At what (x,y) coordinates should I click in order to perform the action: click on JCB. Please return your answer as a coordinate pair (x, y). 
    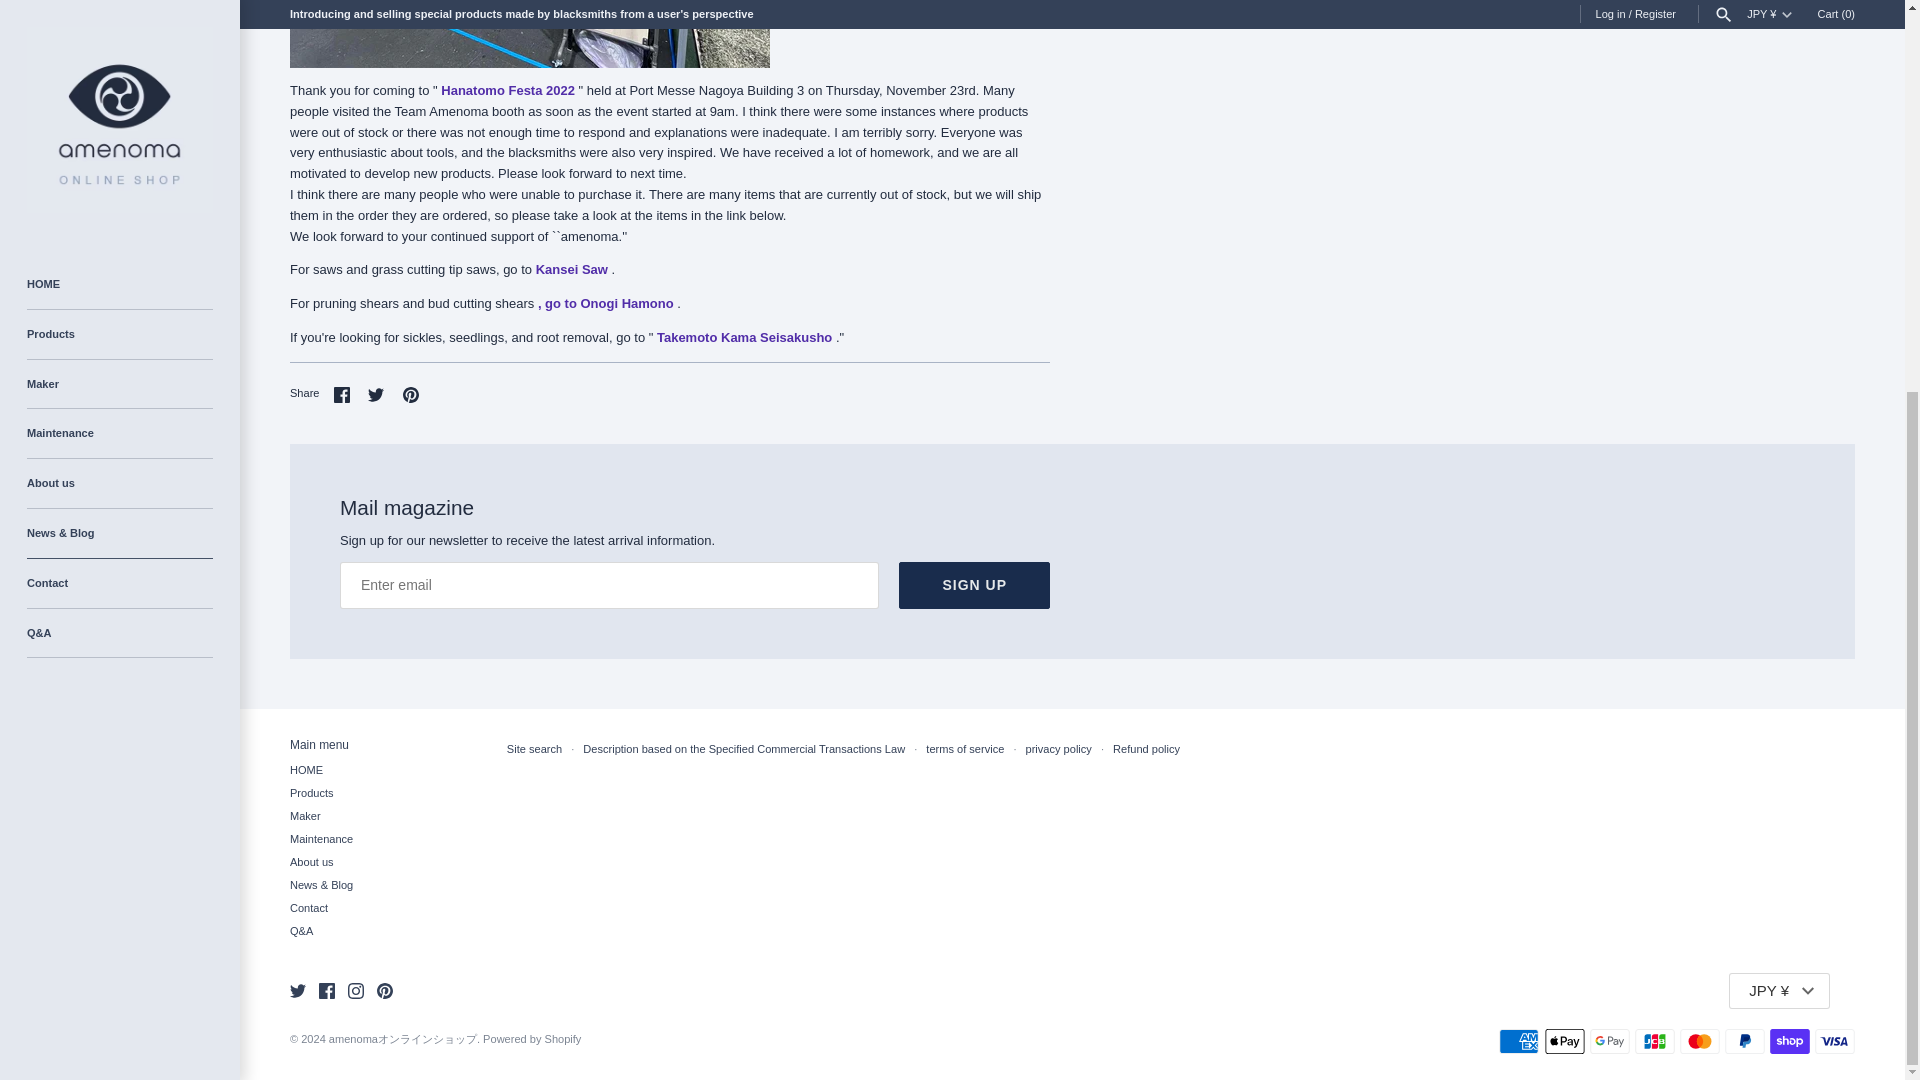
    Looking at the image, I should click on (1654, 1042).